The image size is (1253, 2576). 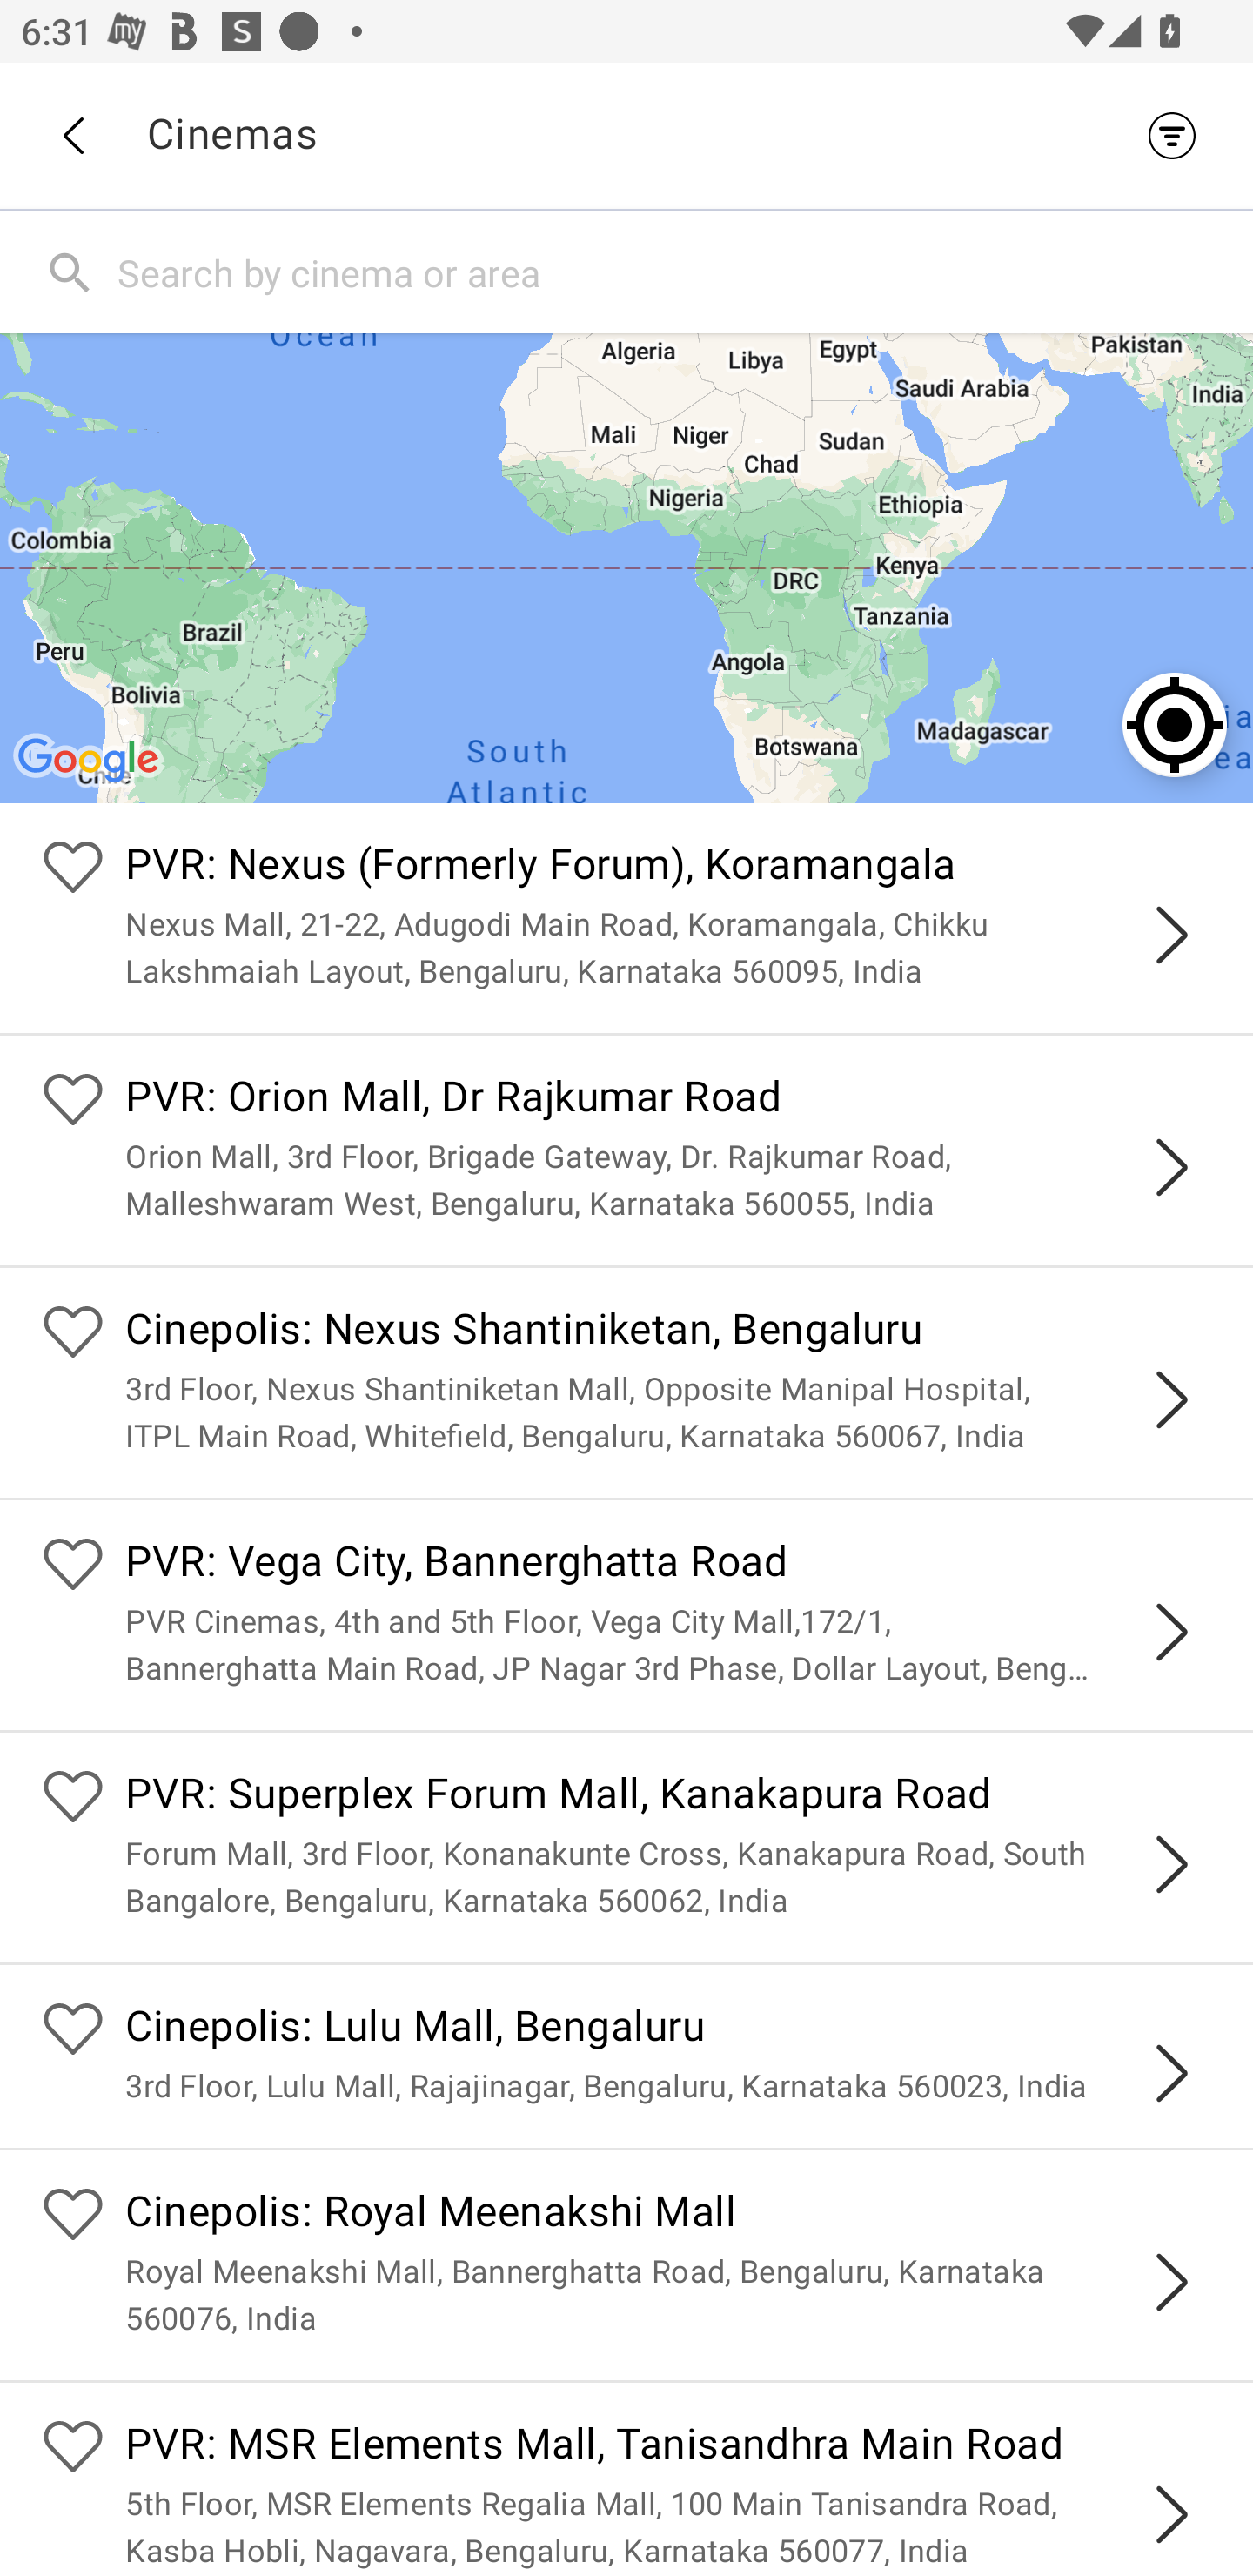 What do you see at coordinates (668, 2447) in the screenshot?
I see `PVR: MSR Elements Mall, Tanisandhra Main Road` at bounding box center [668, 2447].